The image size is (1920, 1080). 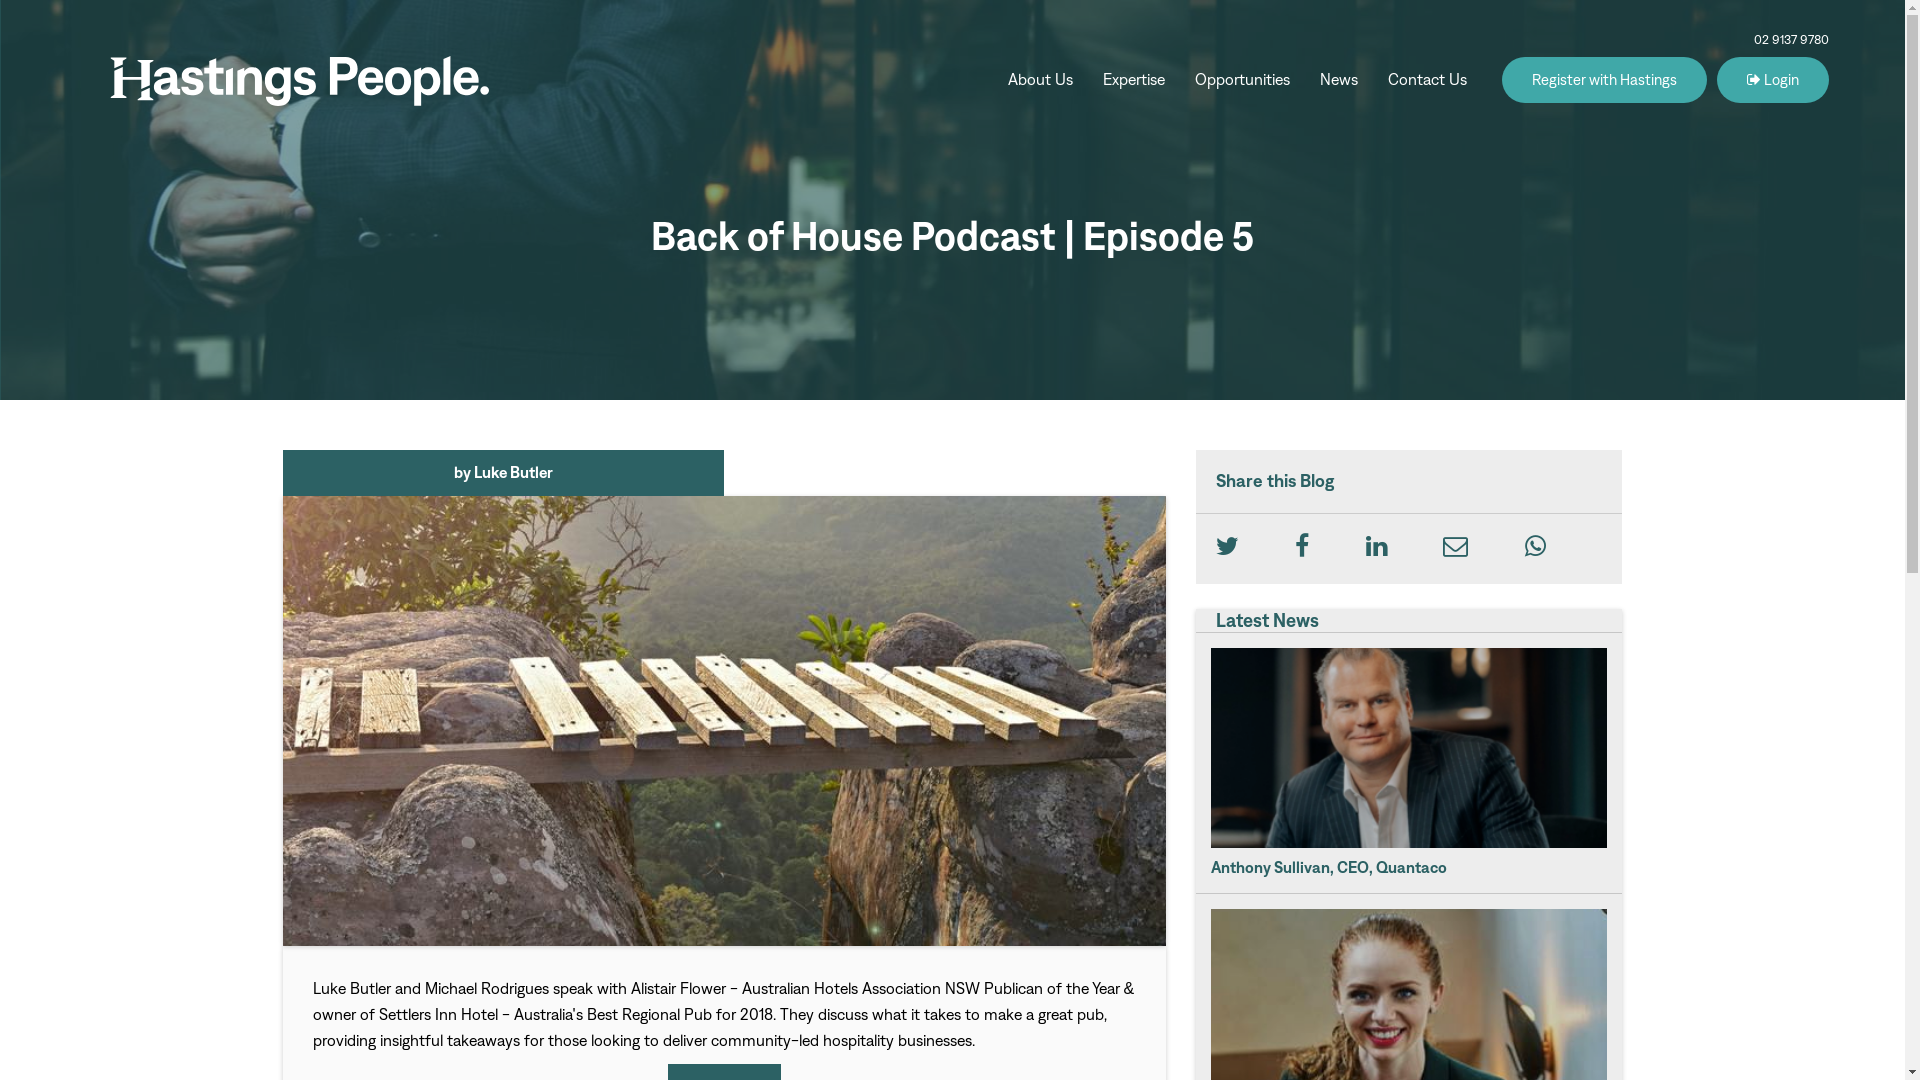 What do you see at coordinates (1773, 80) in the screenshot?
I see `Login` at bounding box center [1773, 80].